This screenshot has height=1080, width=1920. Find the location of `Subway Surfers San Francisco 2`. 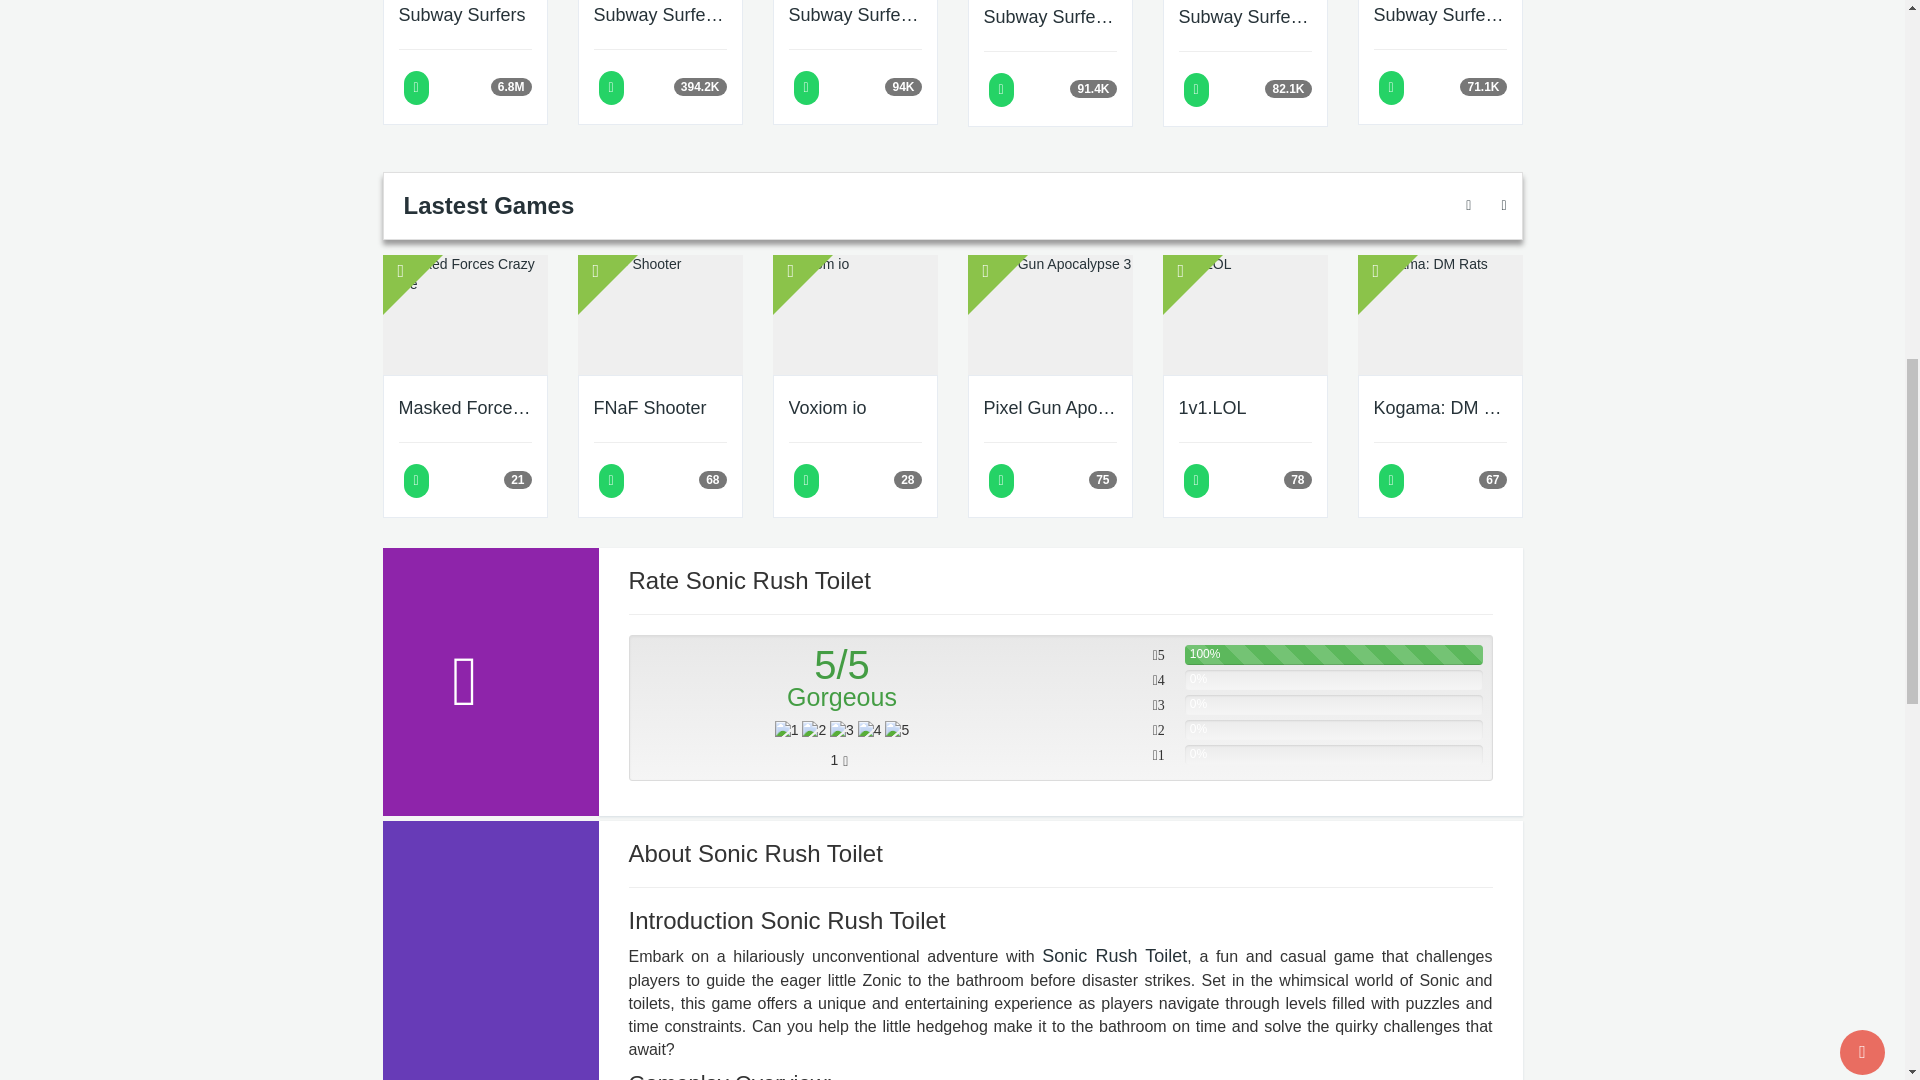

Subway Surfers San Francisco 2 is located at coordinates (1440, 16).